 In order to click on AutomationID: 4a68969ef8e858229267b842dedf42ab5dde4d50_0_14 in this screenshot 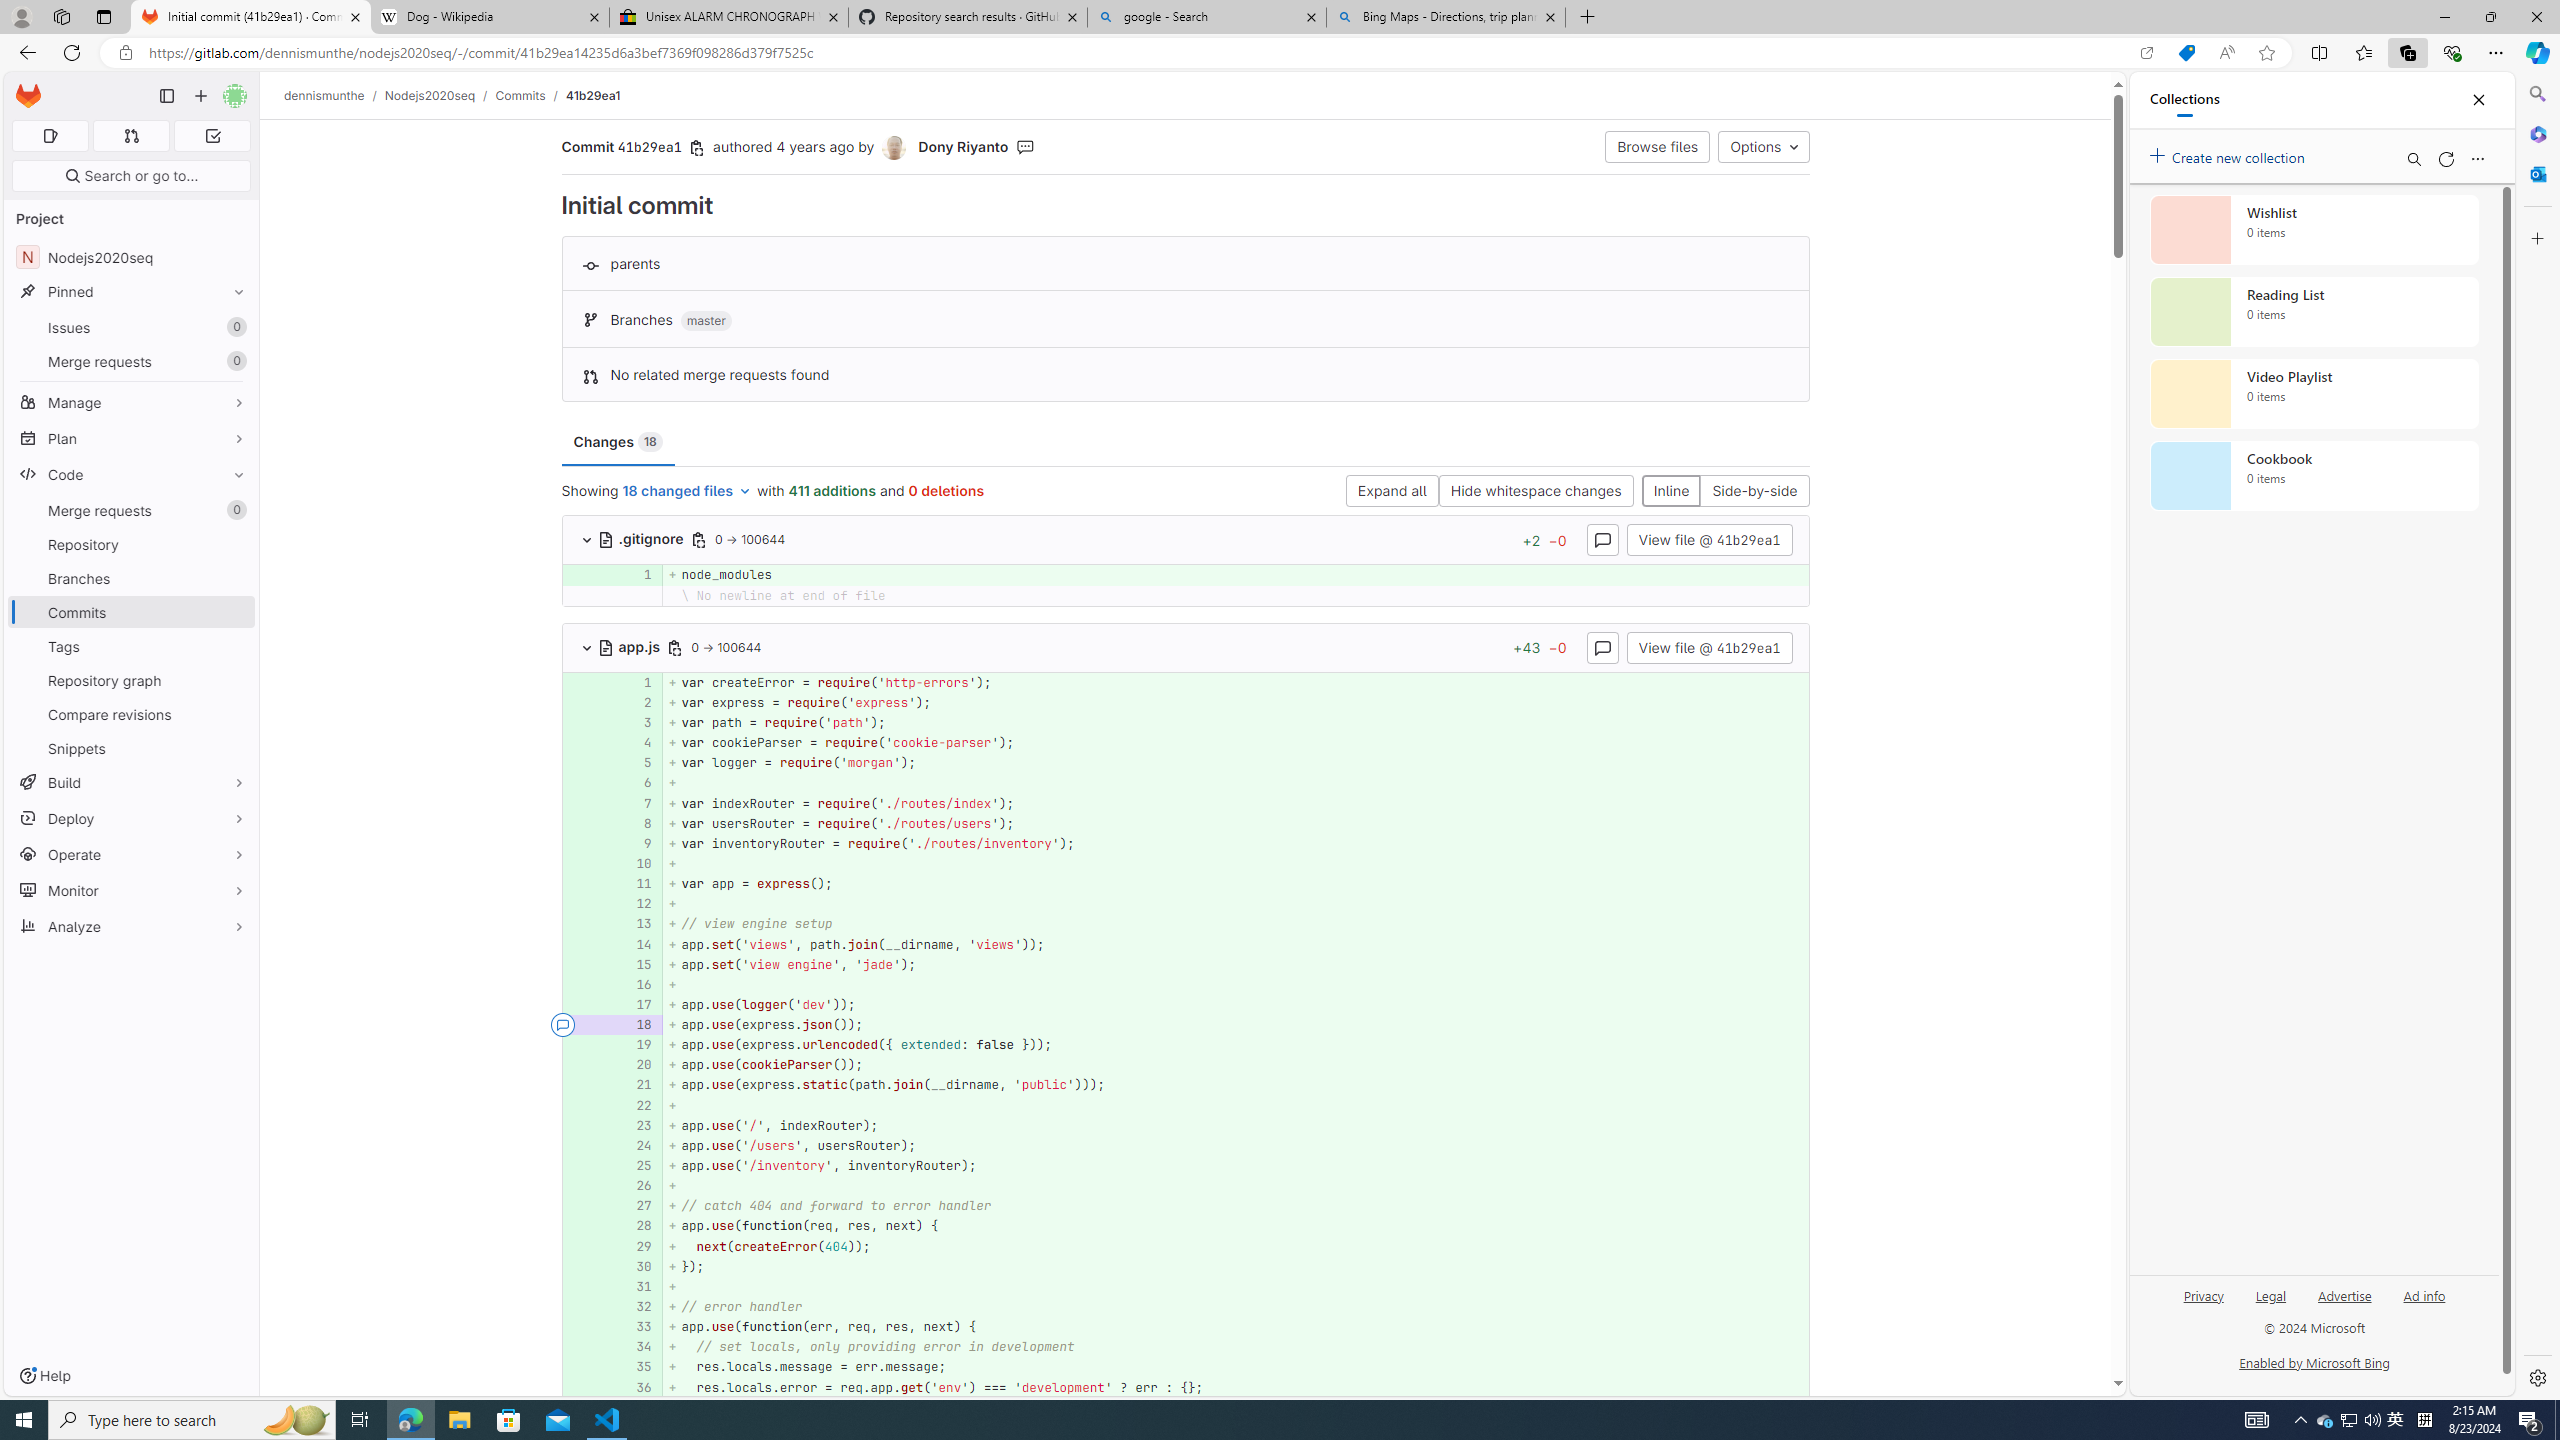, I will do `click(1186, 944)`.